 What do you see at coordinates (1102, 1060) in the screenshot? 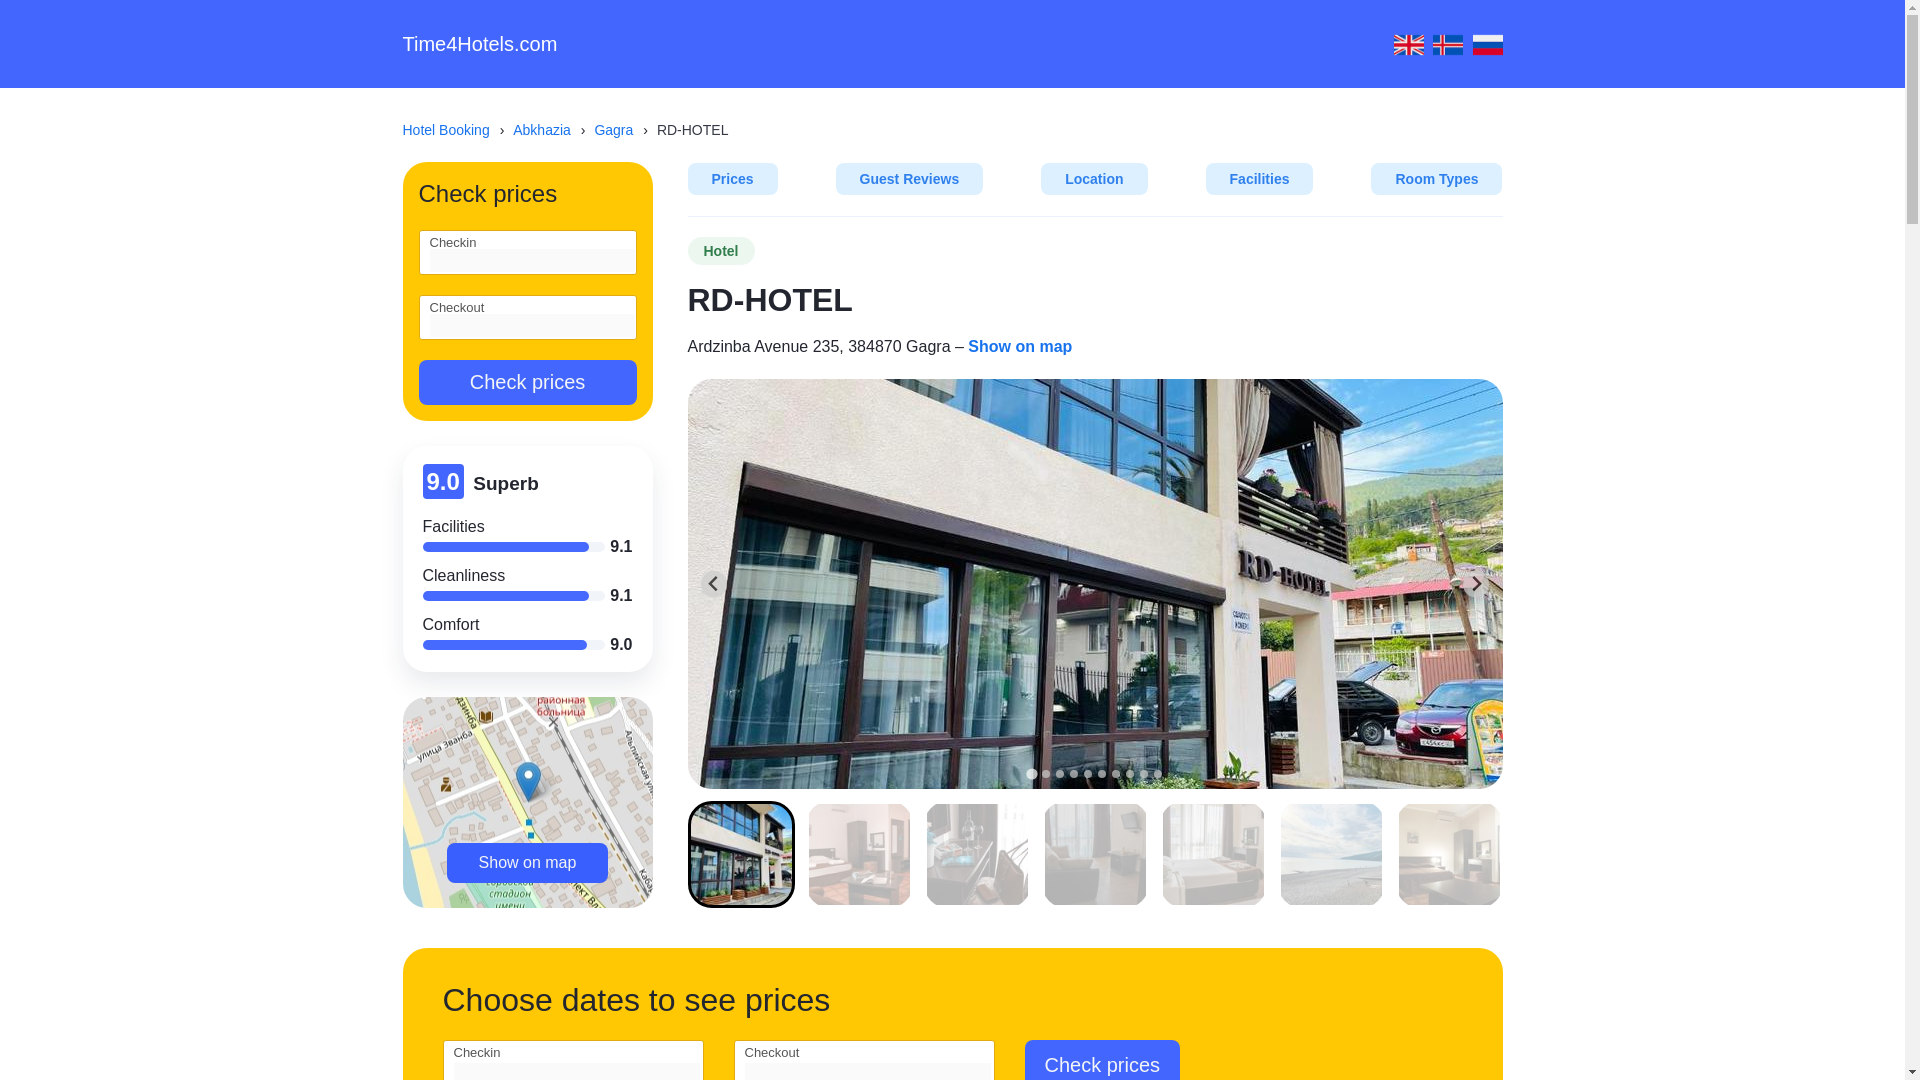
I see `Check prices` at bounding box center [1102, 1060].